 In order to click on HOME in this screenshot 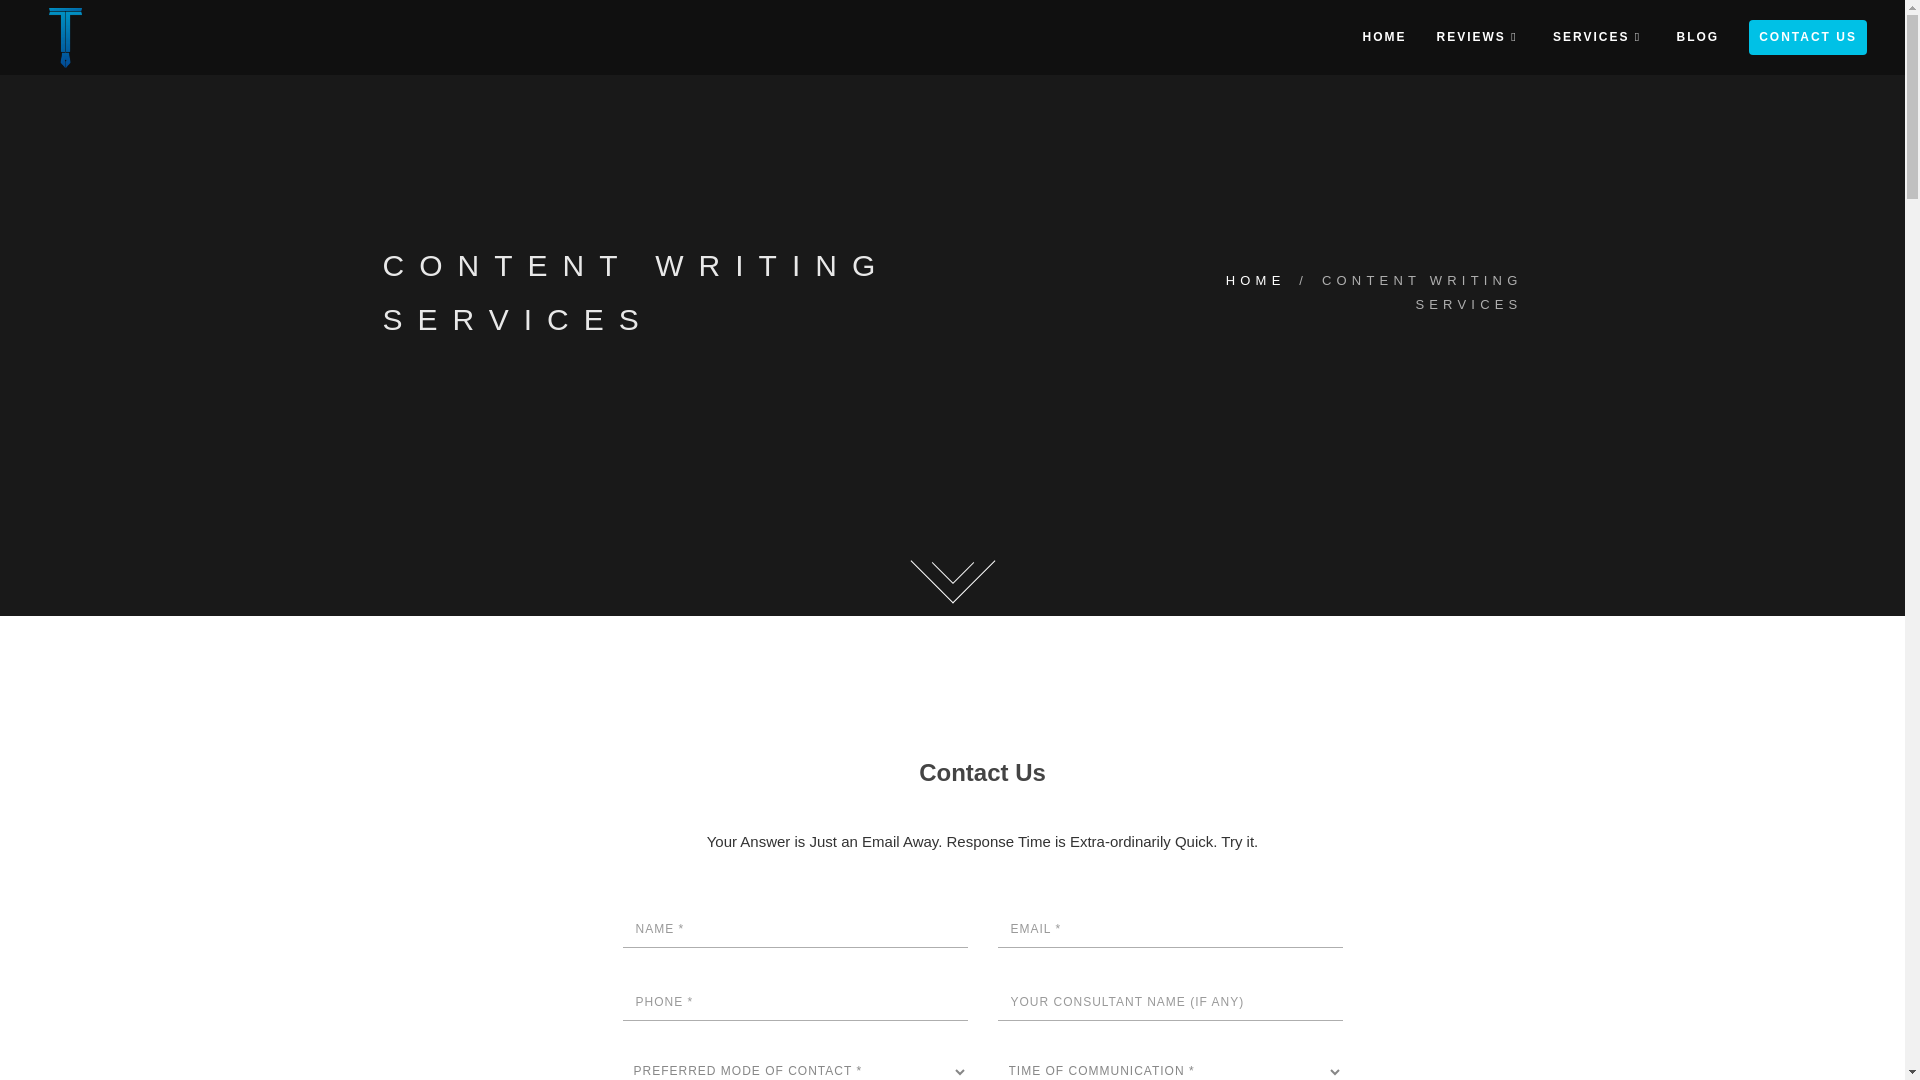, I will do `click(1477, 37)`.